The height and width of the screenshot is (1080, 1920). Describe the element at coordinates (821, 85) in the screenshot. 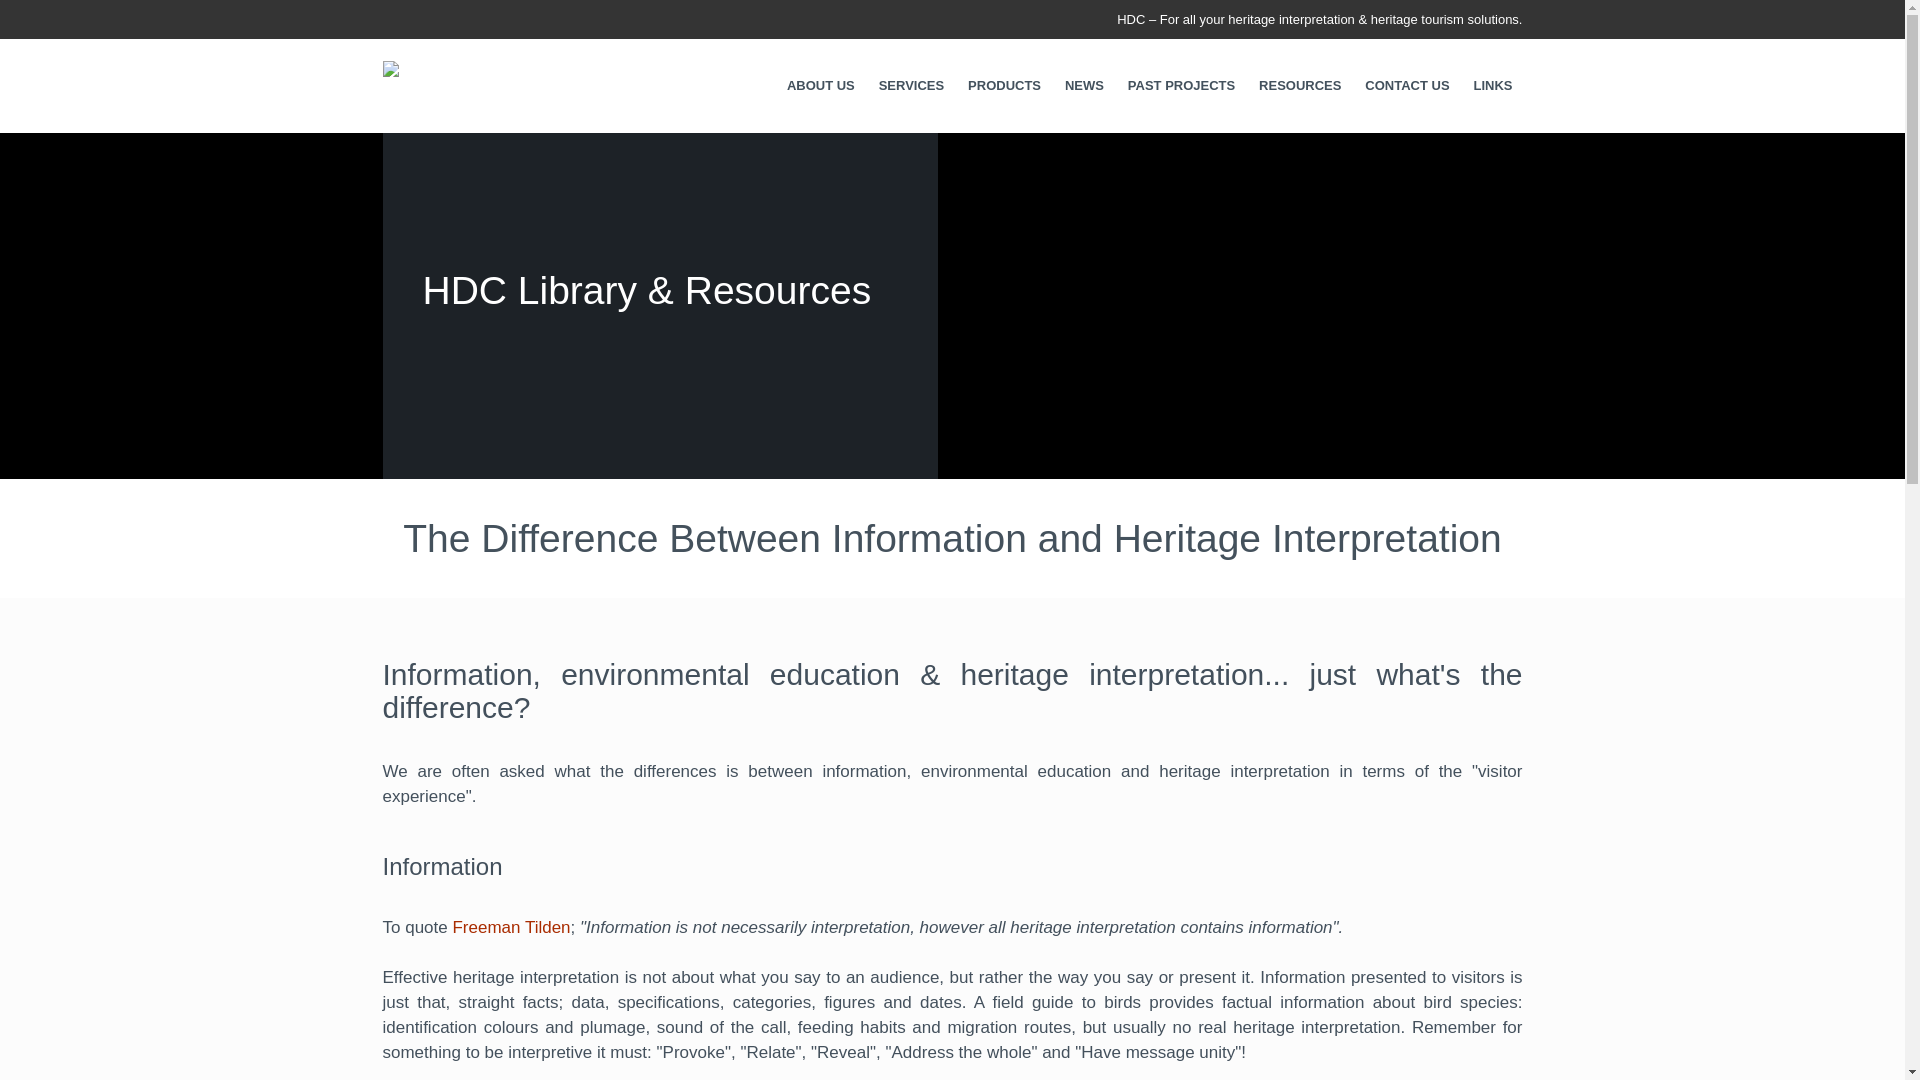

I see `ABOUT US` at that location.